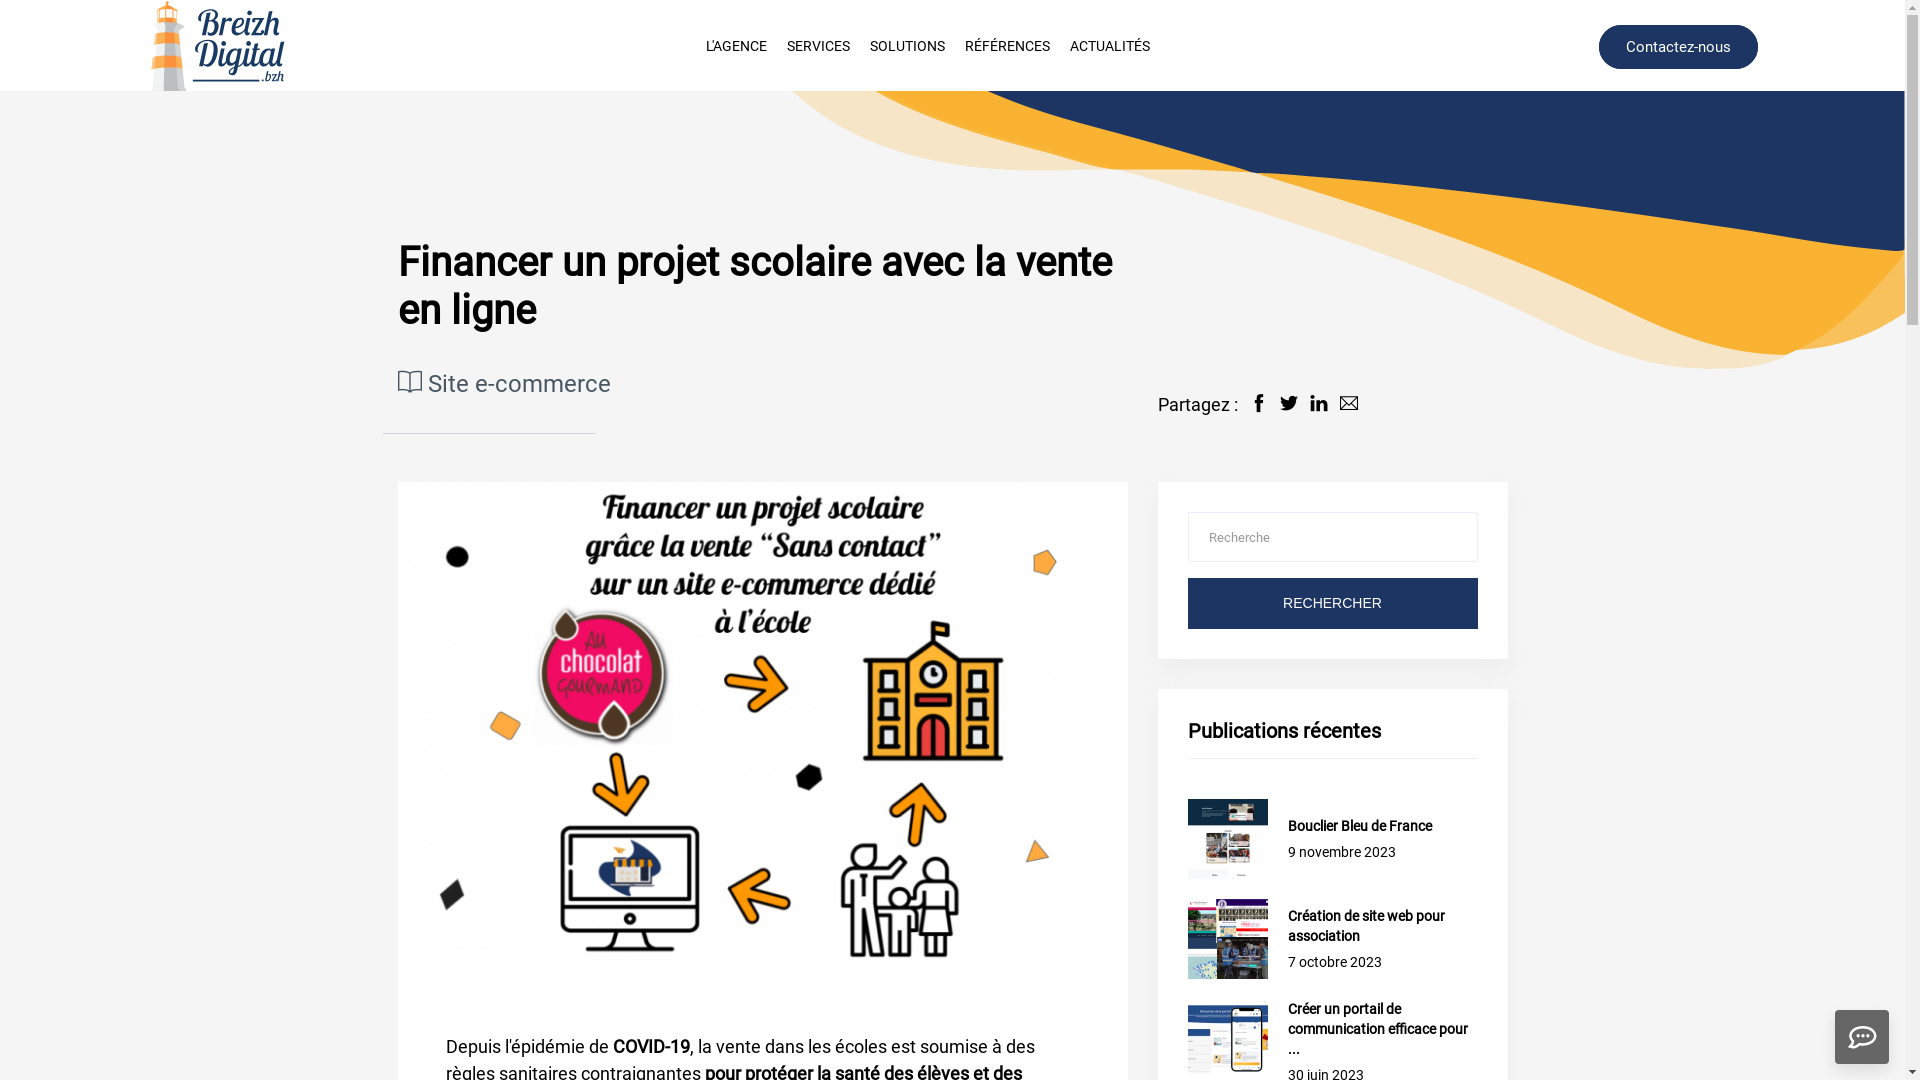 This screenshot has height=1080, width=1920. What do you see at coordinates (818, 45) in the screenshot?
I see `SERVICES` at bounding box center [818, 45].